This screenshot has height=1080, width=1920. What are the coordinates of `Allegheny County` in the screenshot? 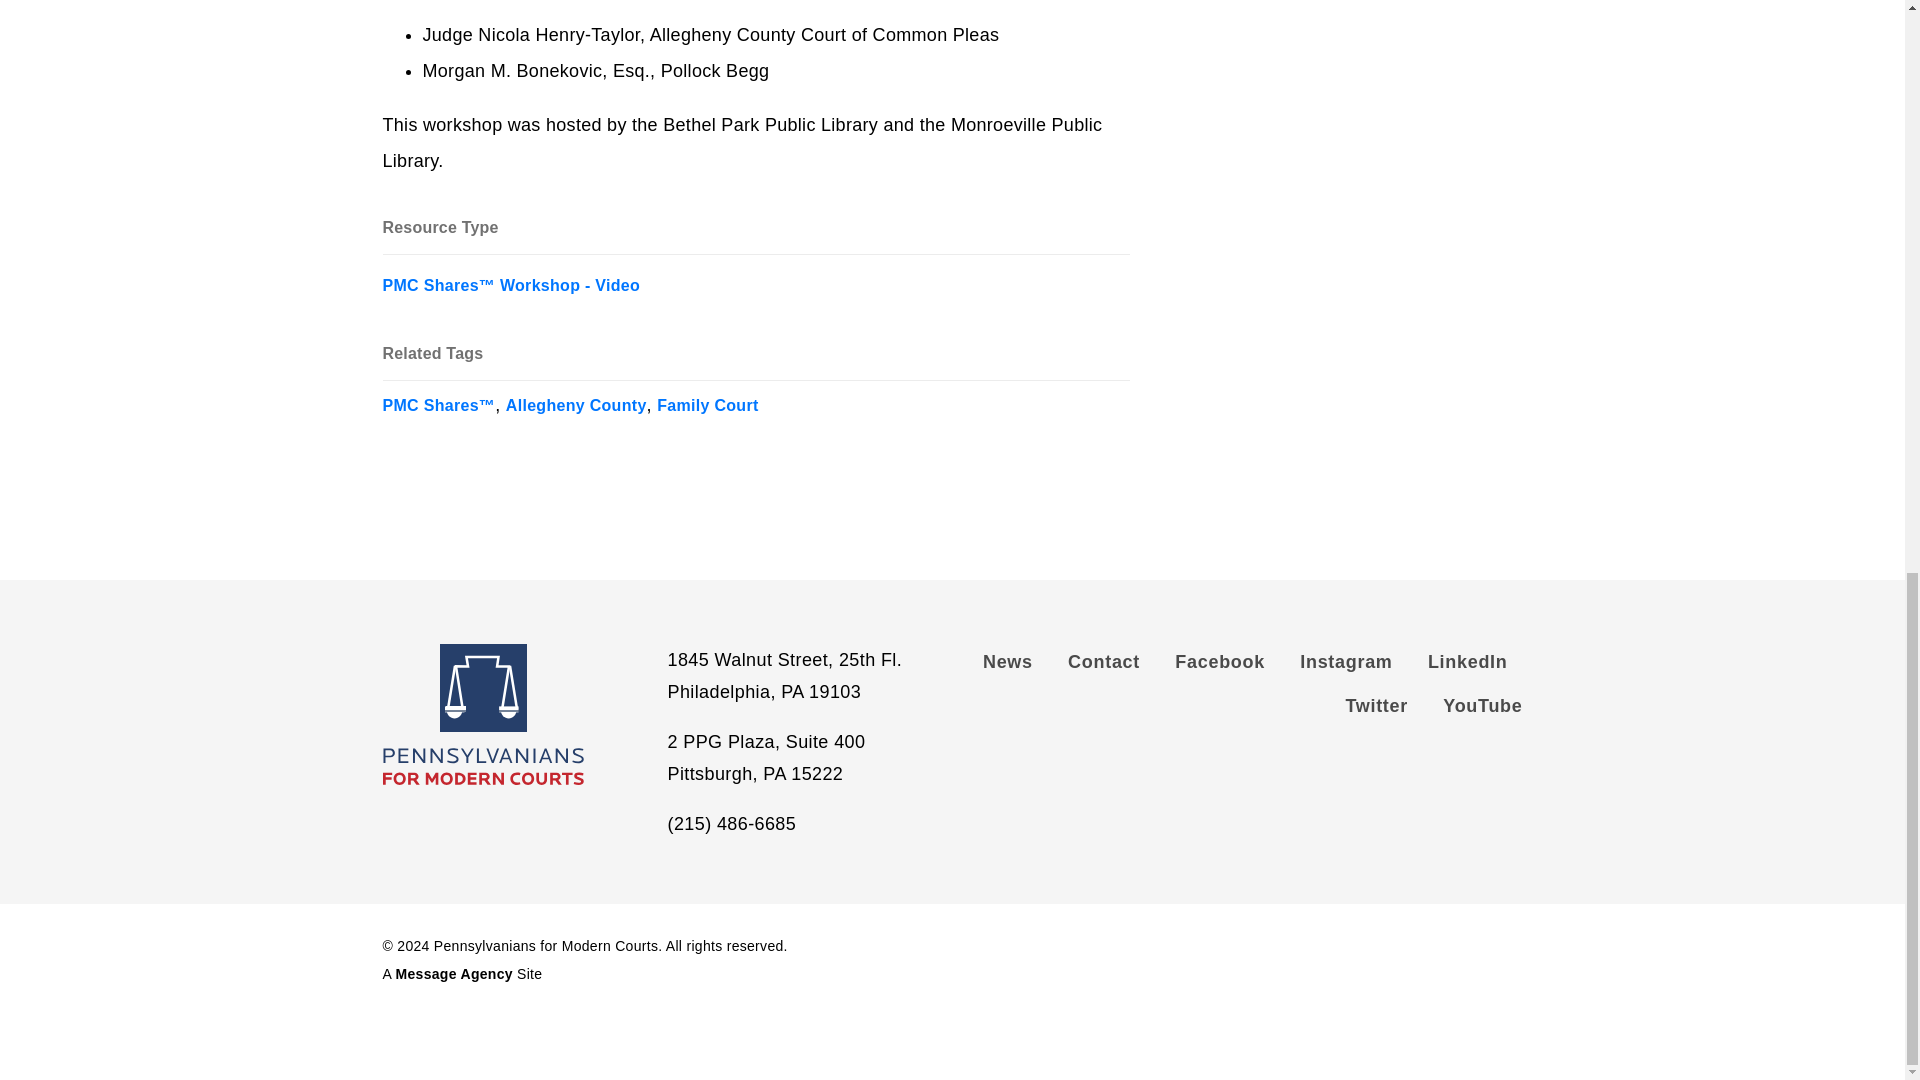 It's located at (576, 398).